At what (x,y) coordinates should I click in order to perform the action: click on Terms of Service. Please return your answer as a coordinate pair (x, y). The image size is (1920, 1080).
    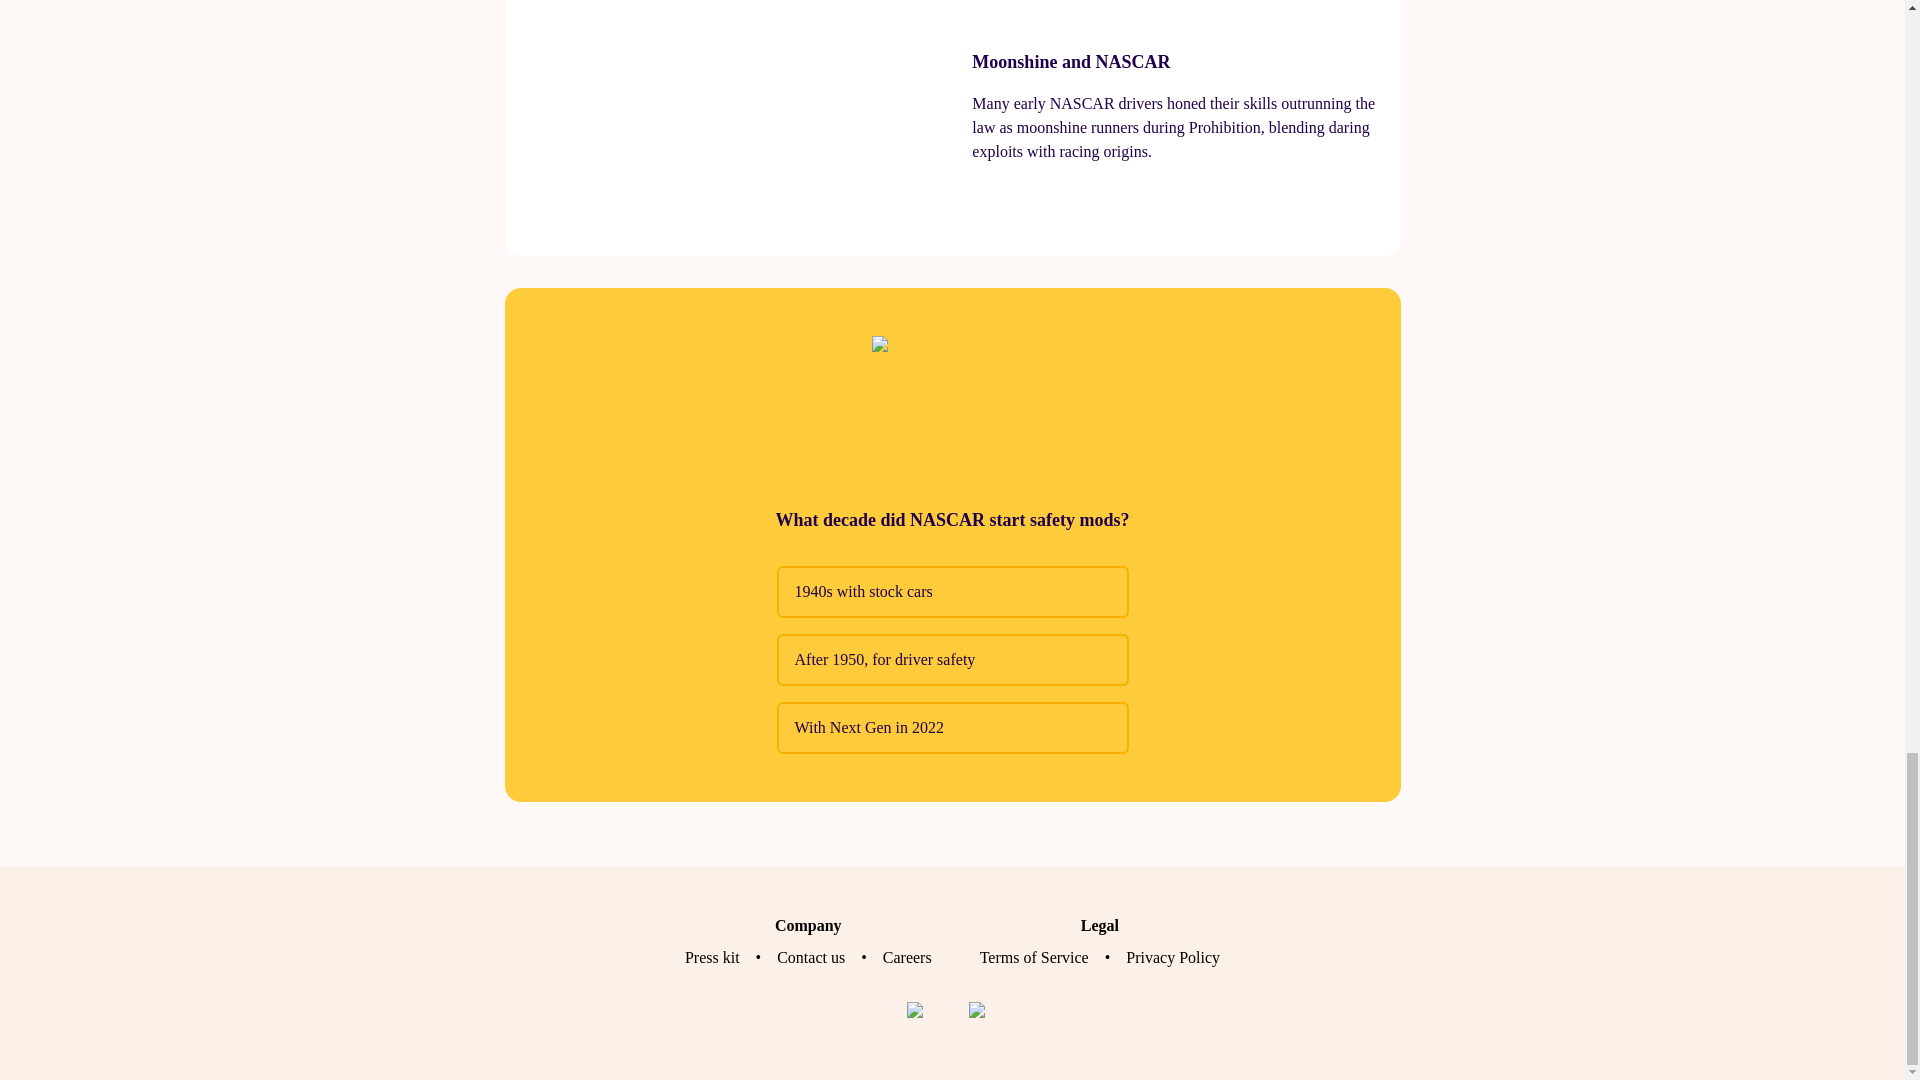
    Looking at the image, I should click on (1034, 957).